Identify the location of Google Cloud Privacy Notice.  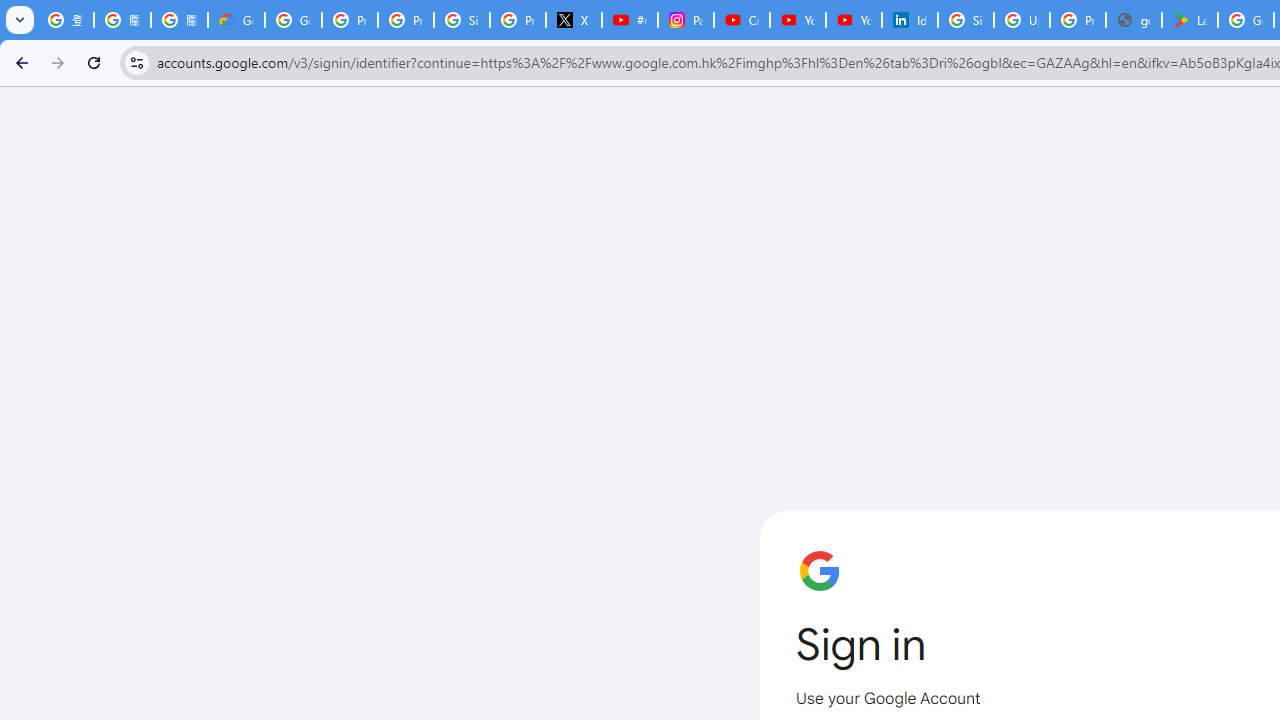
(236, 20).